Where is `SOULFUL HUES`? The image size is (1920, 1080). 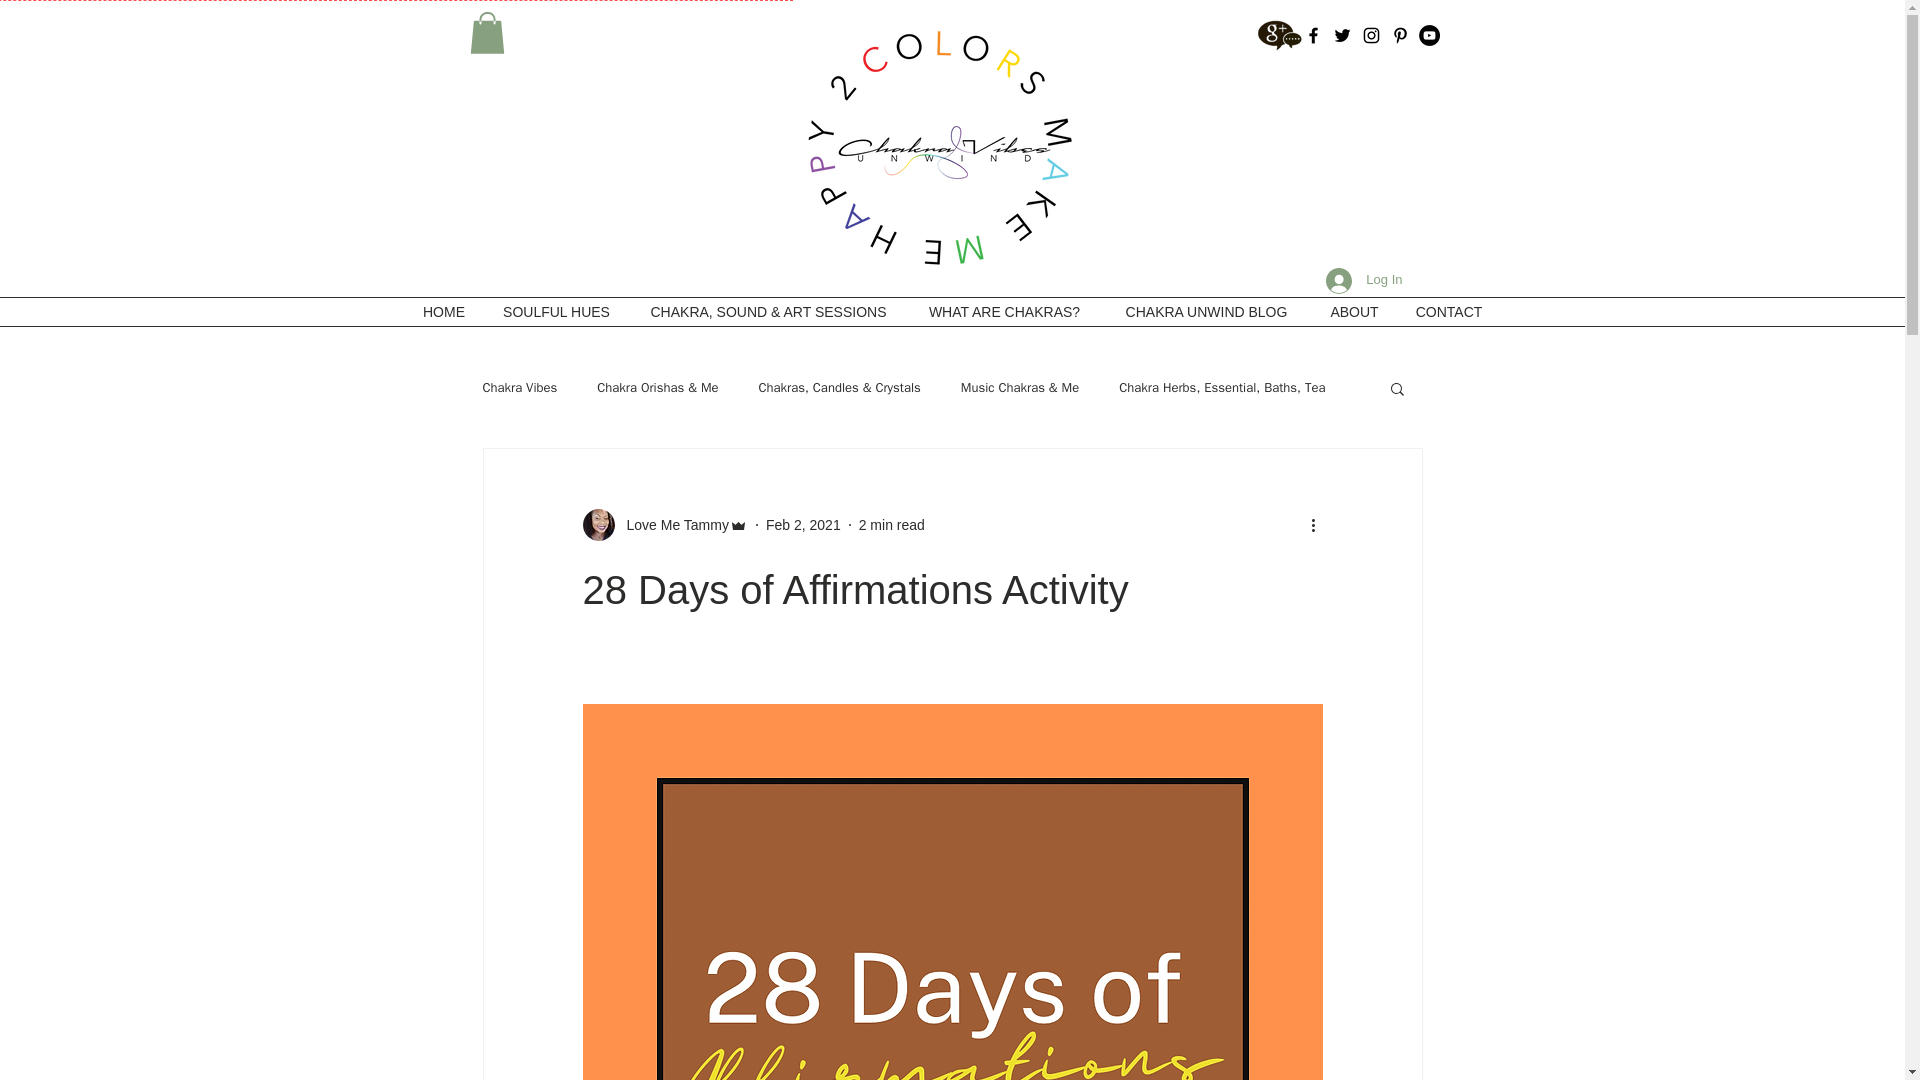 SOULFUL HUES is located at coordinates (556, 312).